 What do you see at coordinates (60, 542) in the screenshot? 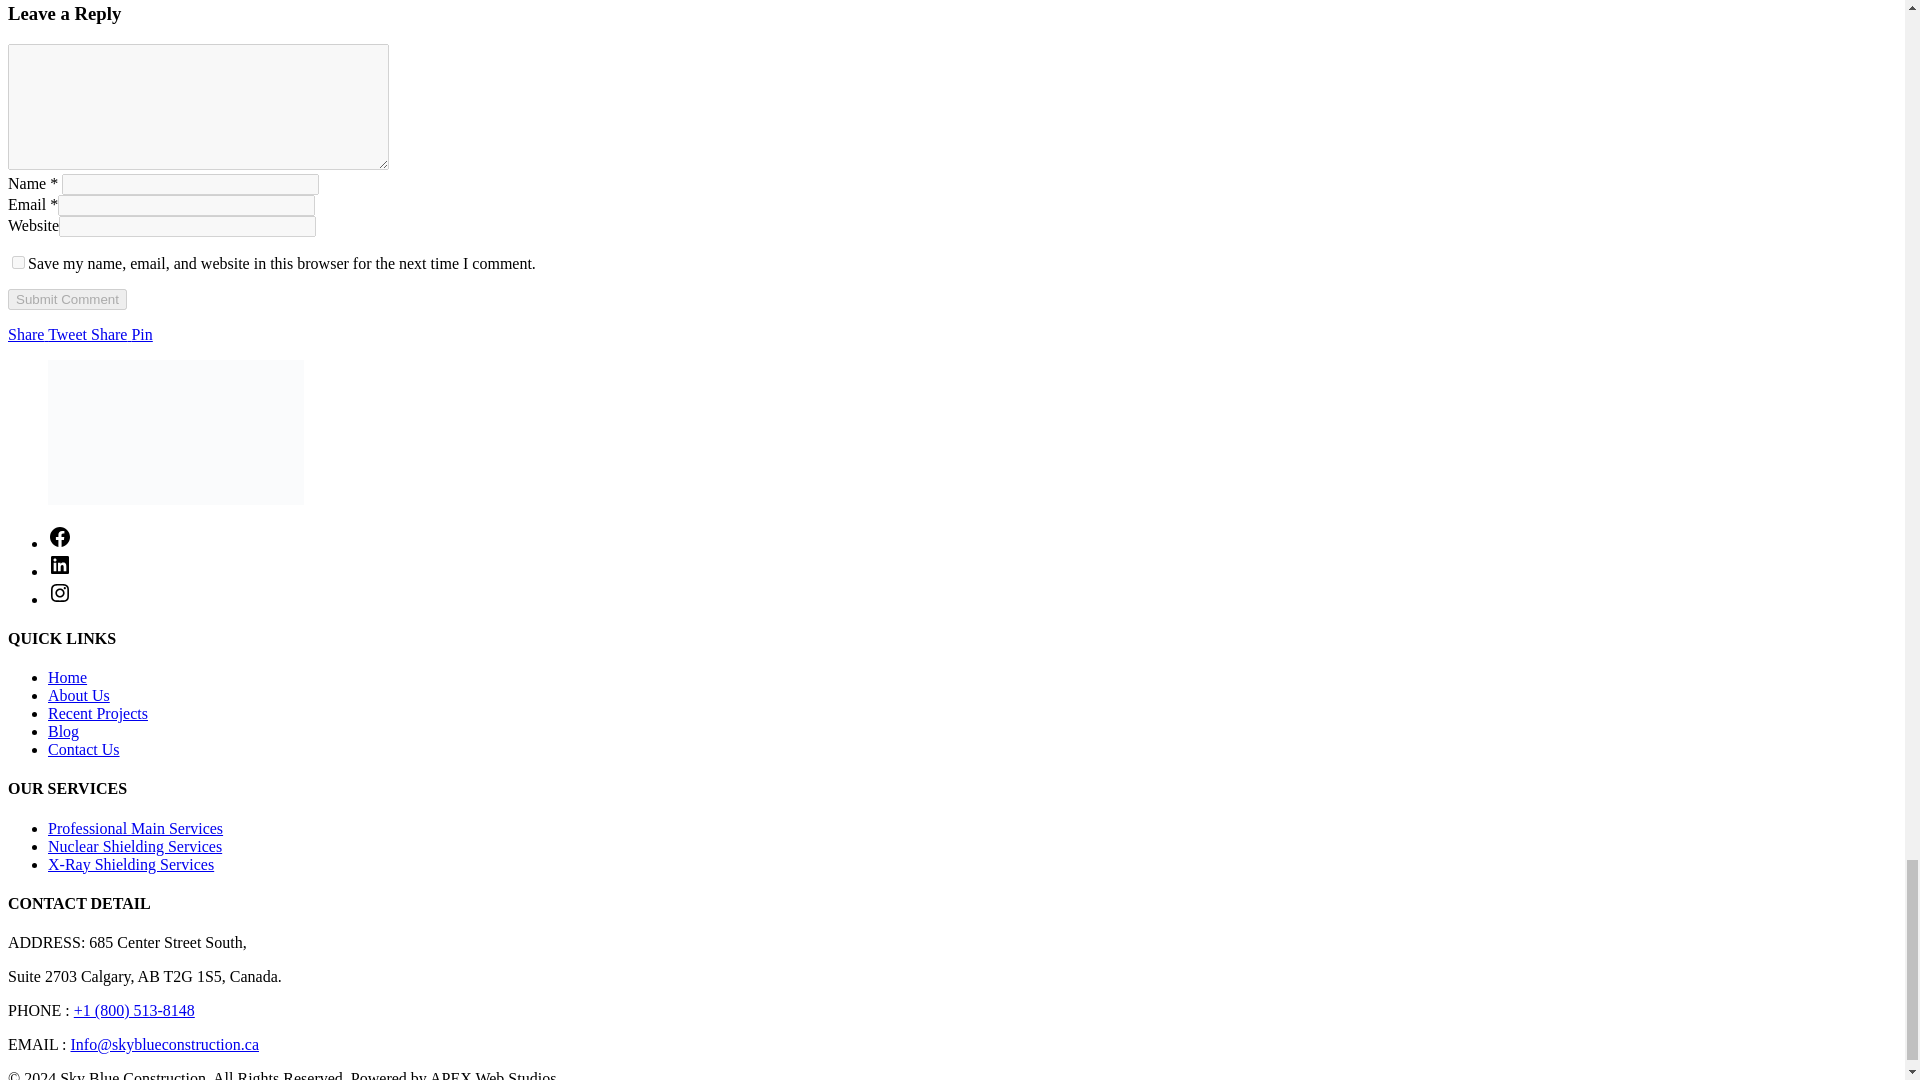
I see `Facebook` at bounding box center [60, 542].